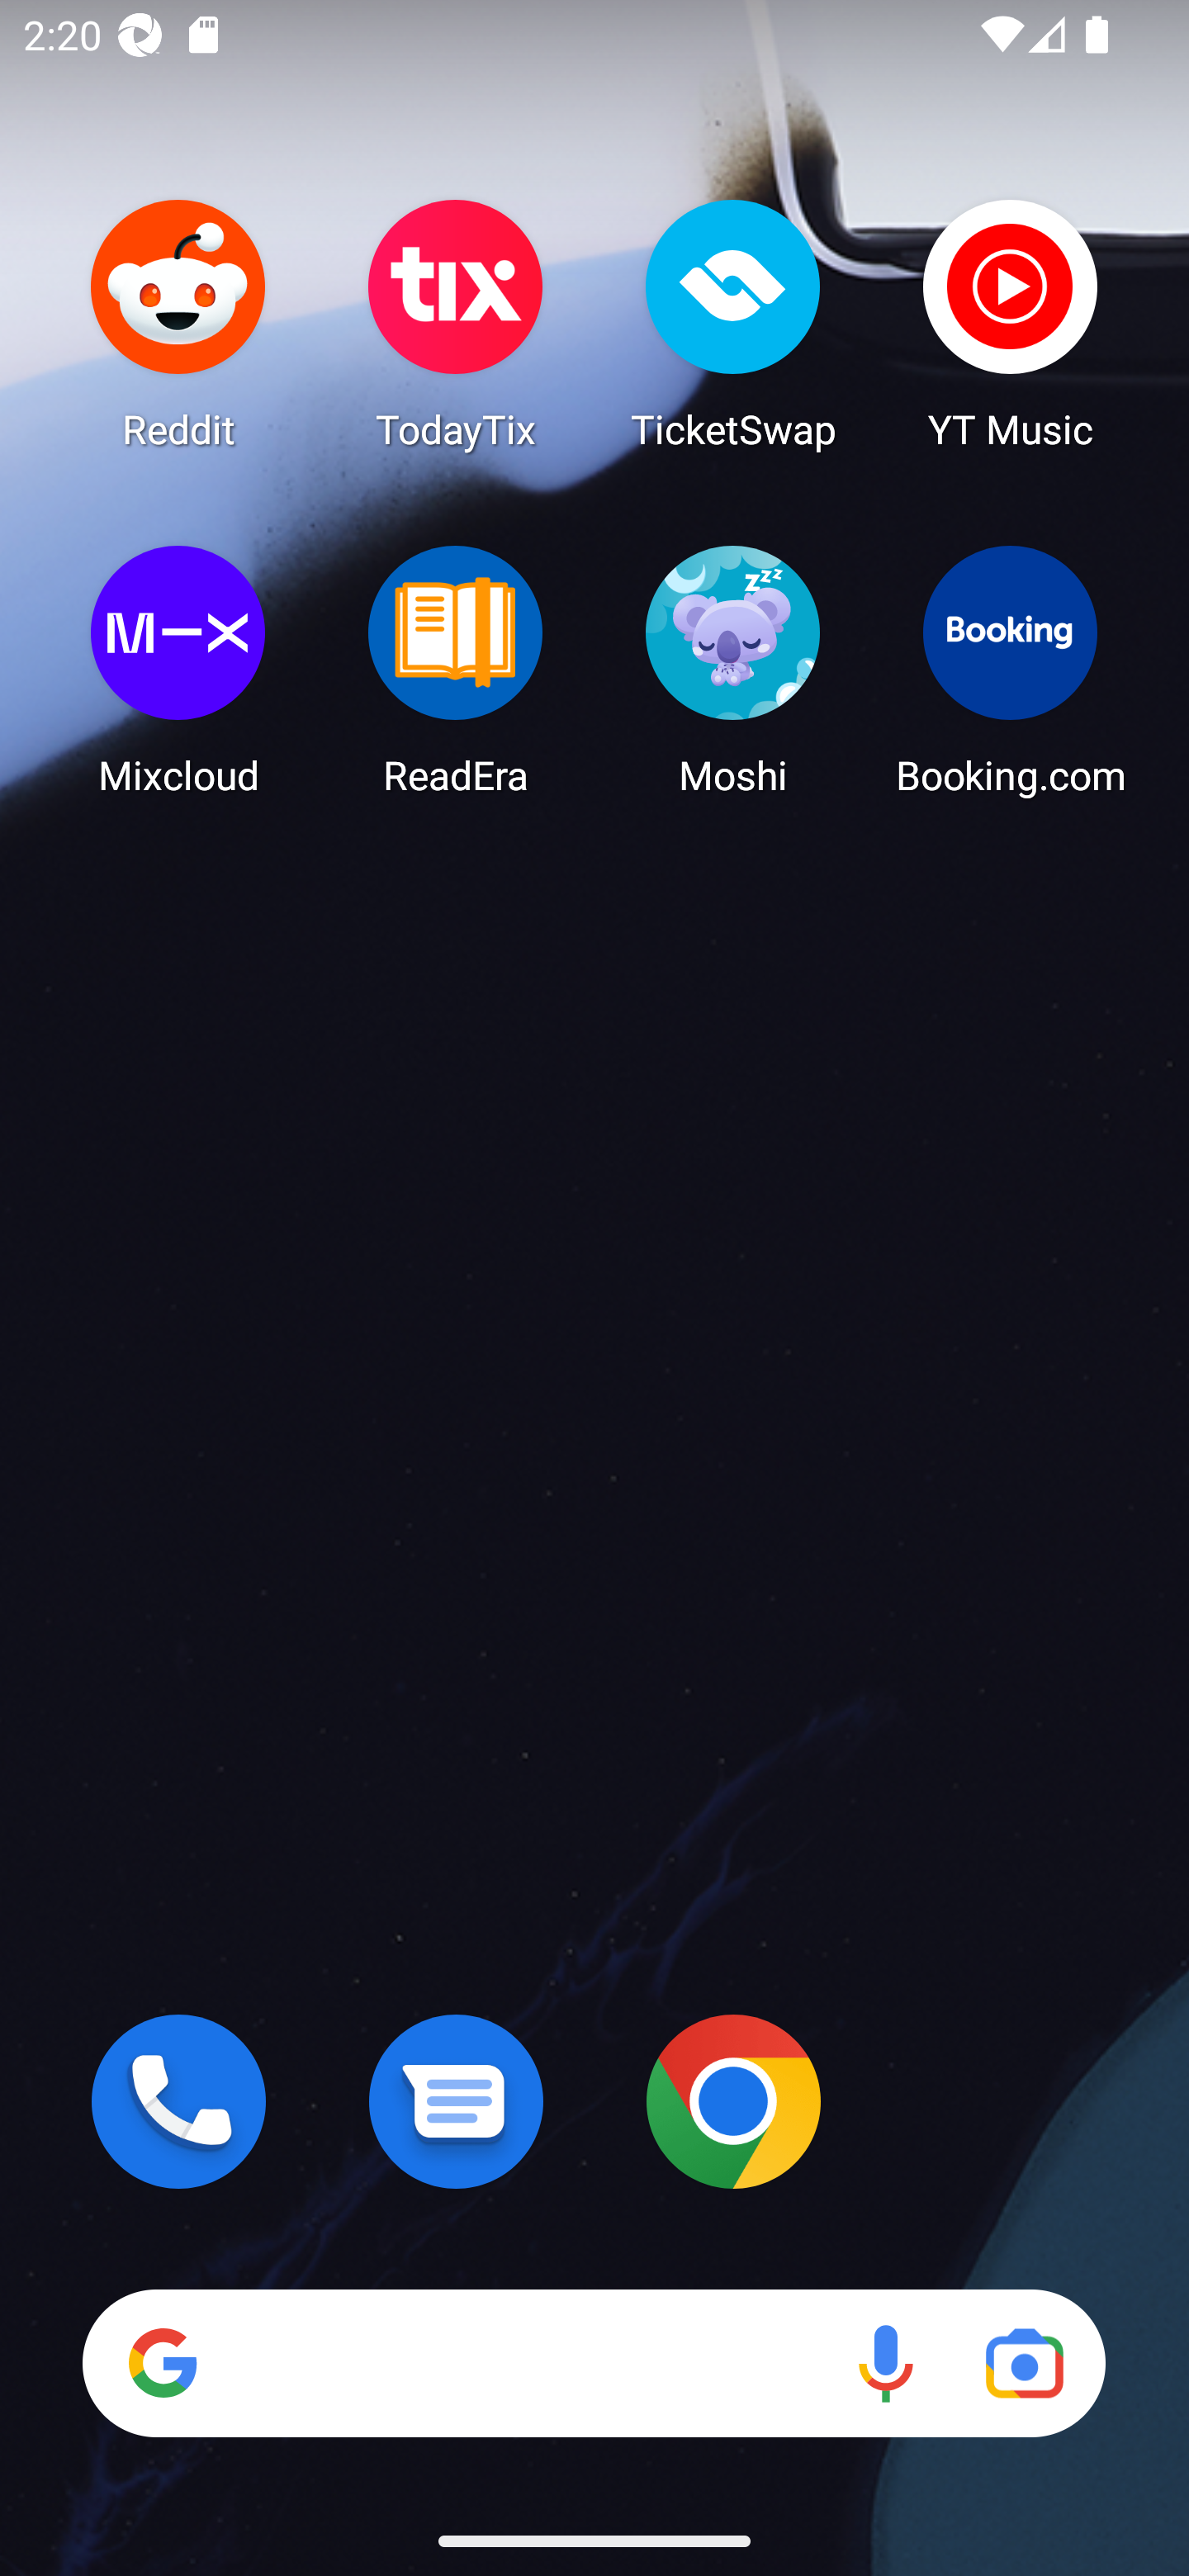  I want to click on Chrome, so click(733, 2101).